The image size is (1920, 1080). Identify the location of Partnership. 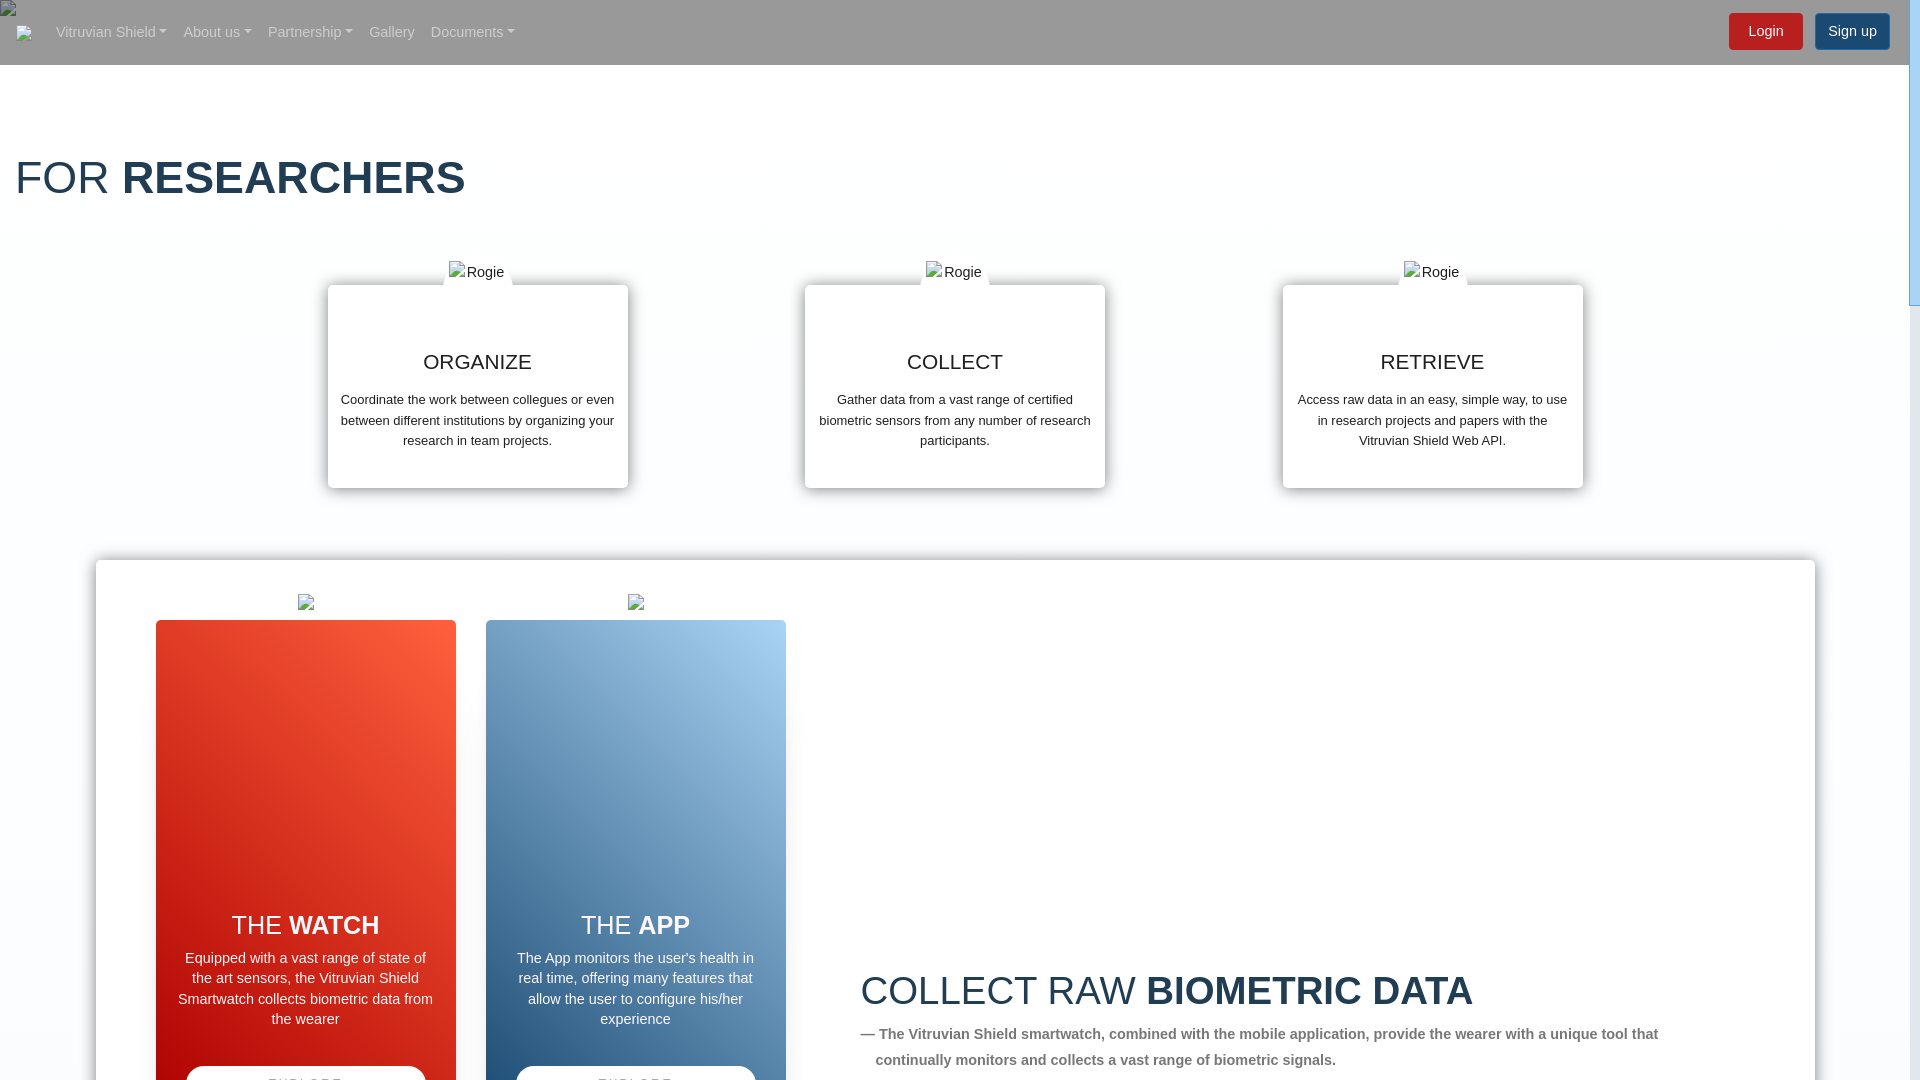
(310, 32).